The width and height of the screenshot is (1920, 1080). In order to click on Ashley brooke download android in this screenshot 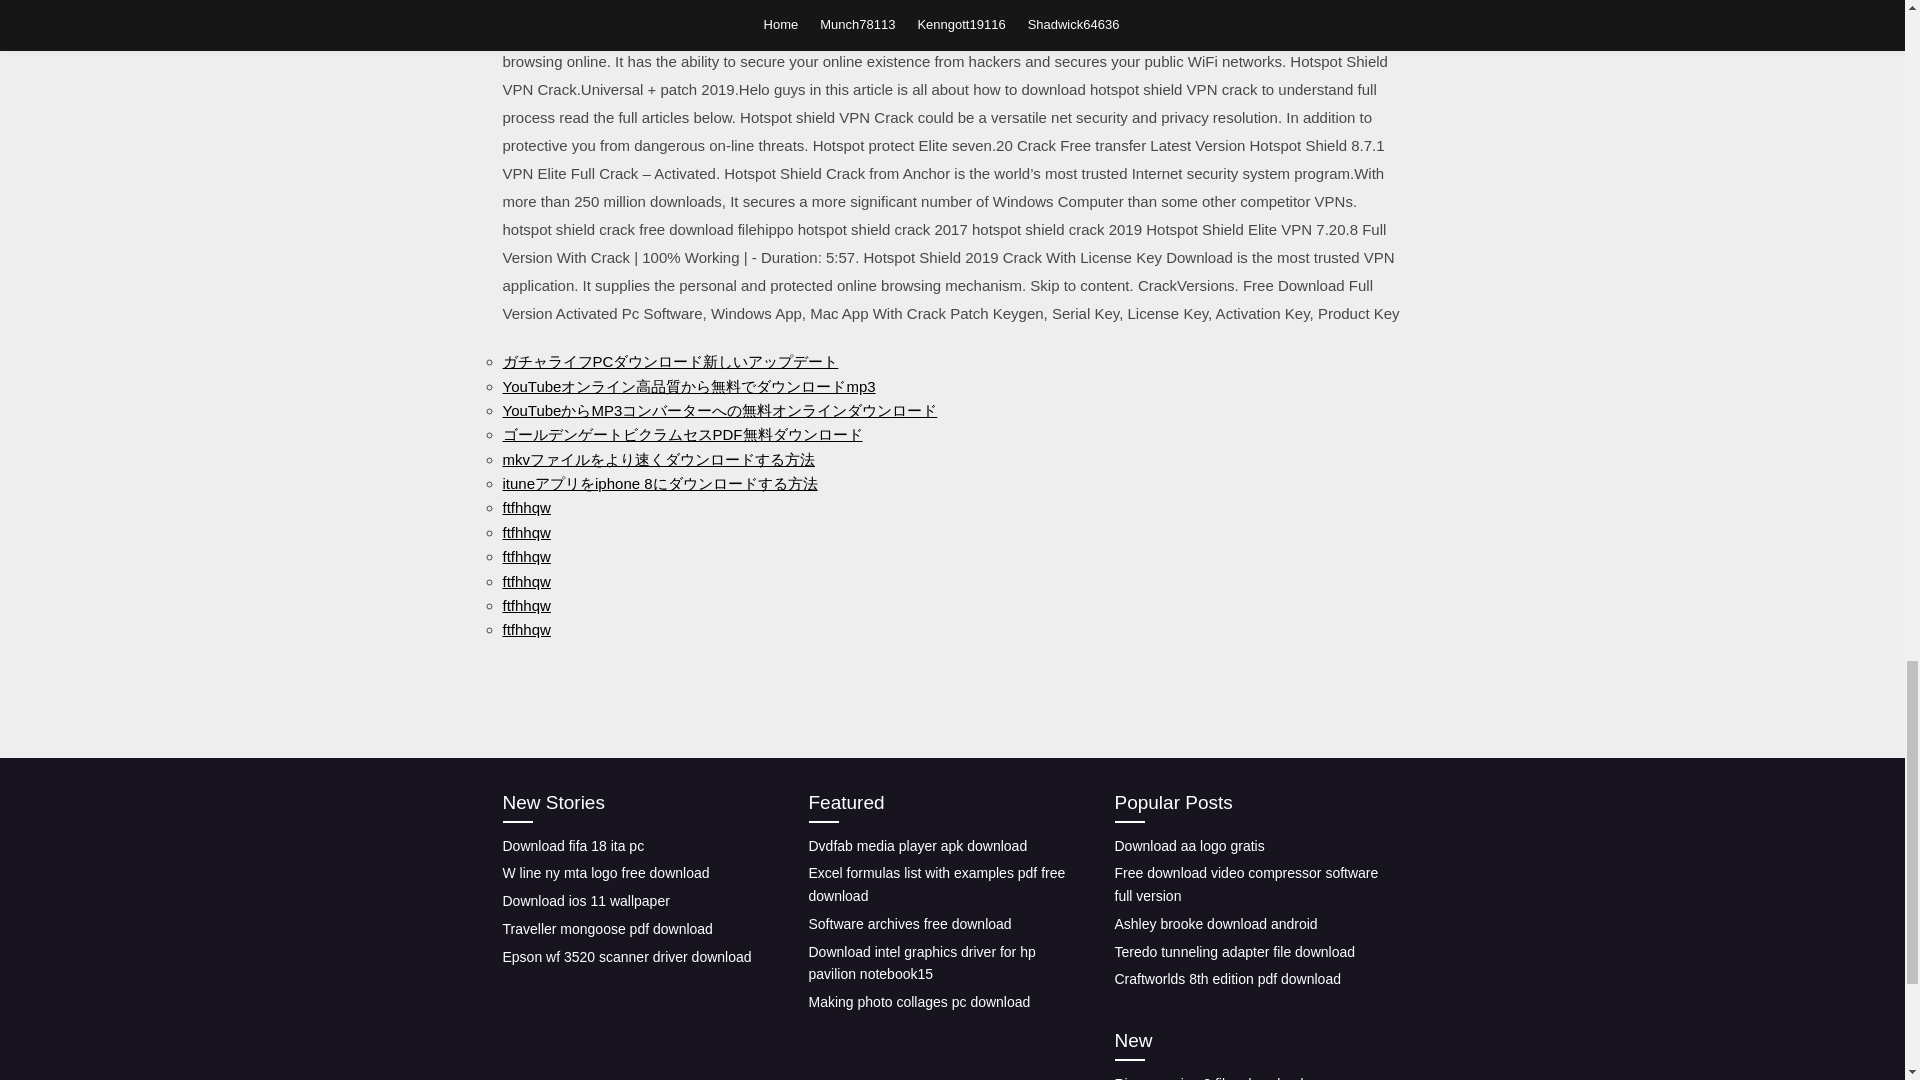, I will do `click(1215, 924)`.